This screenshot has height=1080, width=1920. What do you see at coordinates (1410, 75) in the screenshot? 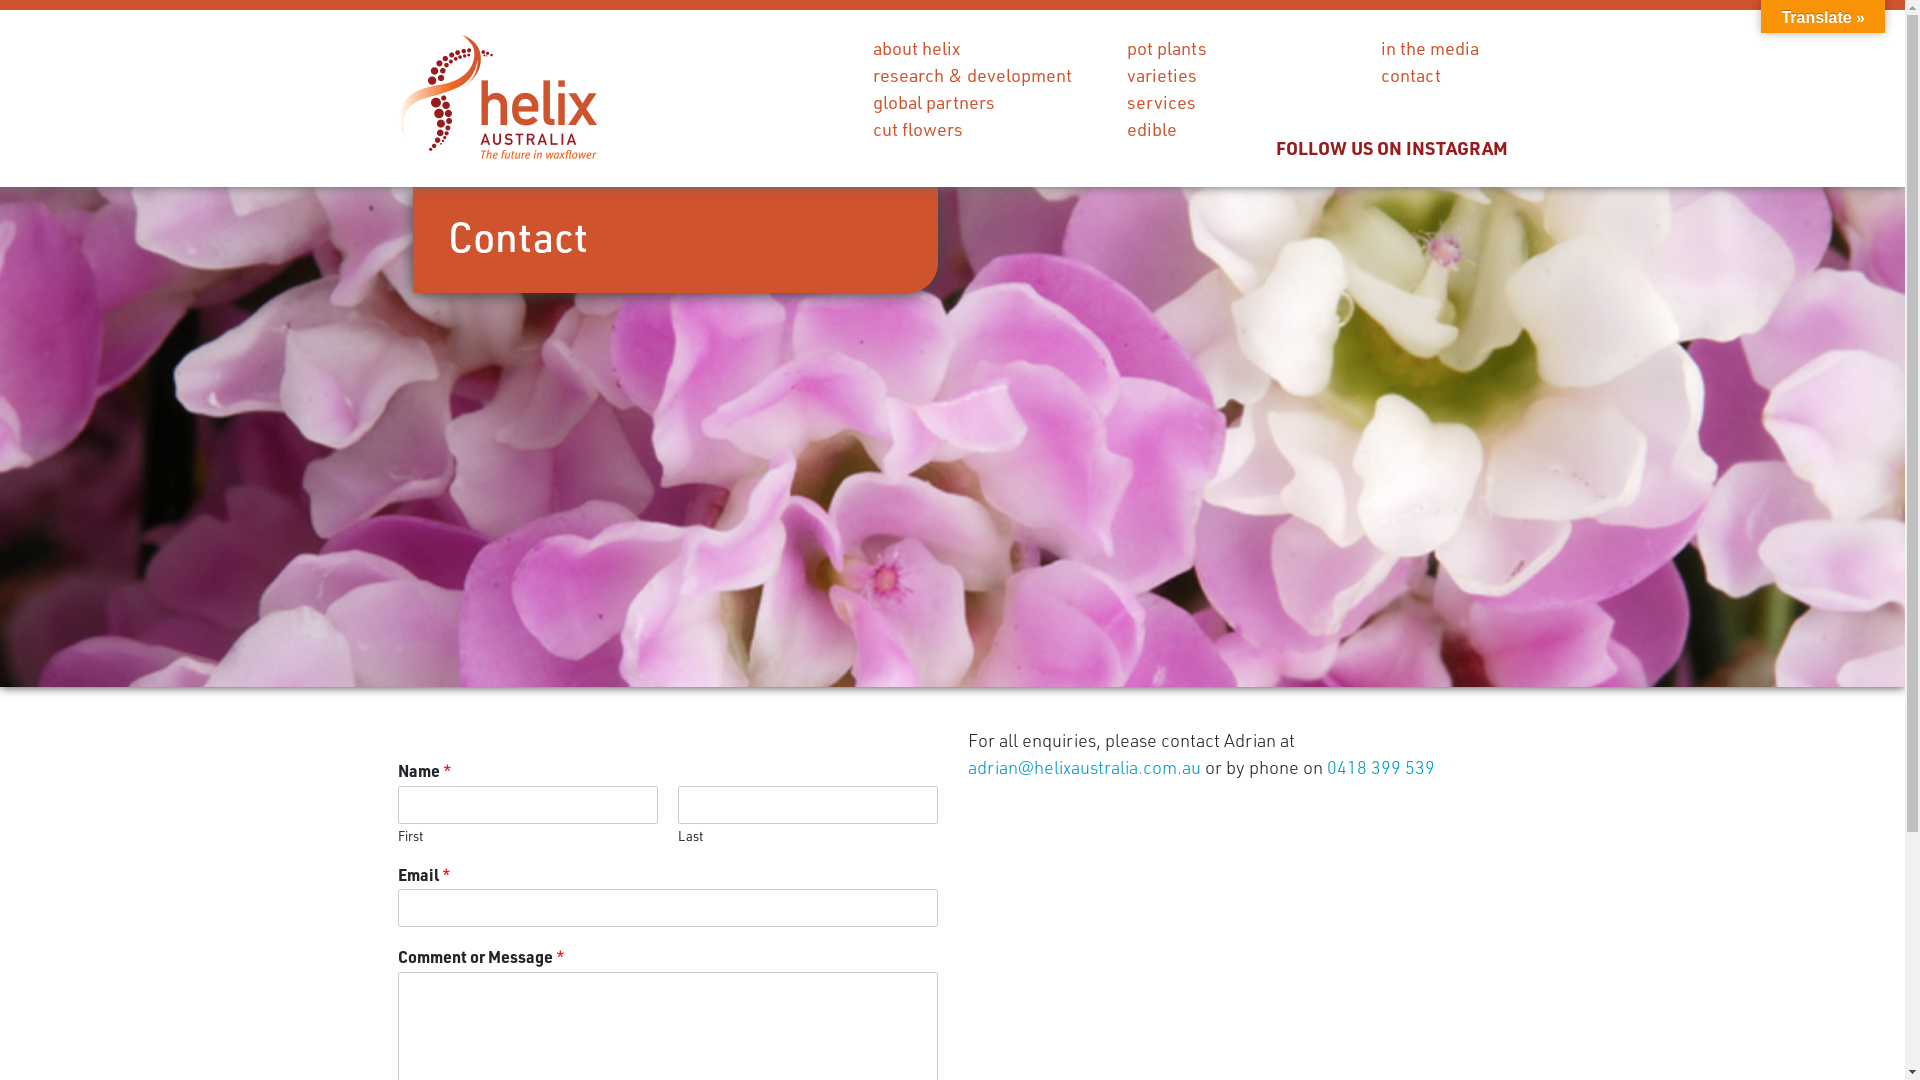
I see `contact` at bounding box center [1410, 75].